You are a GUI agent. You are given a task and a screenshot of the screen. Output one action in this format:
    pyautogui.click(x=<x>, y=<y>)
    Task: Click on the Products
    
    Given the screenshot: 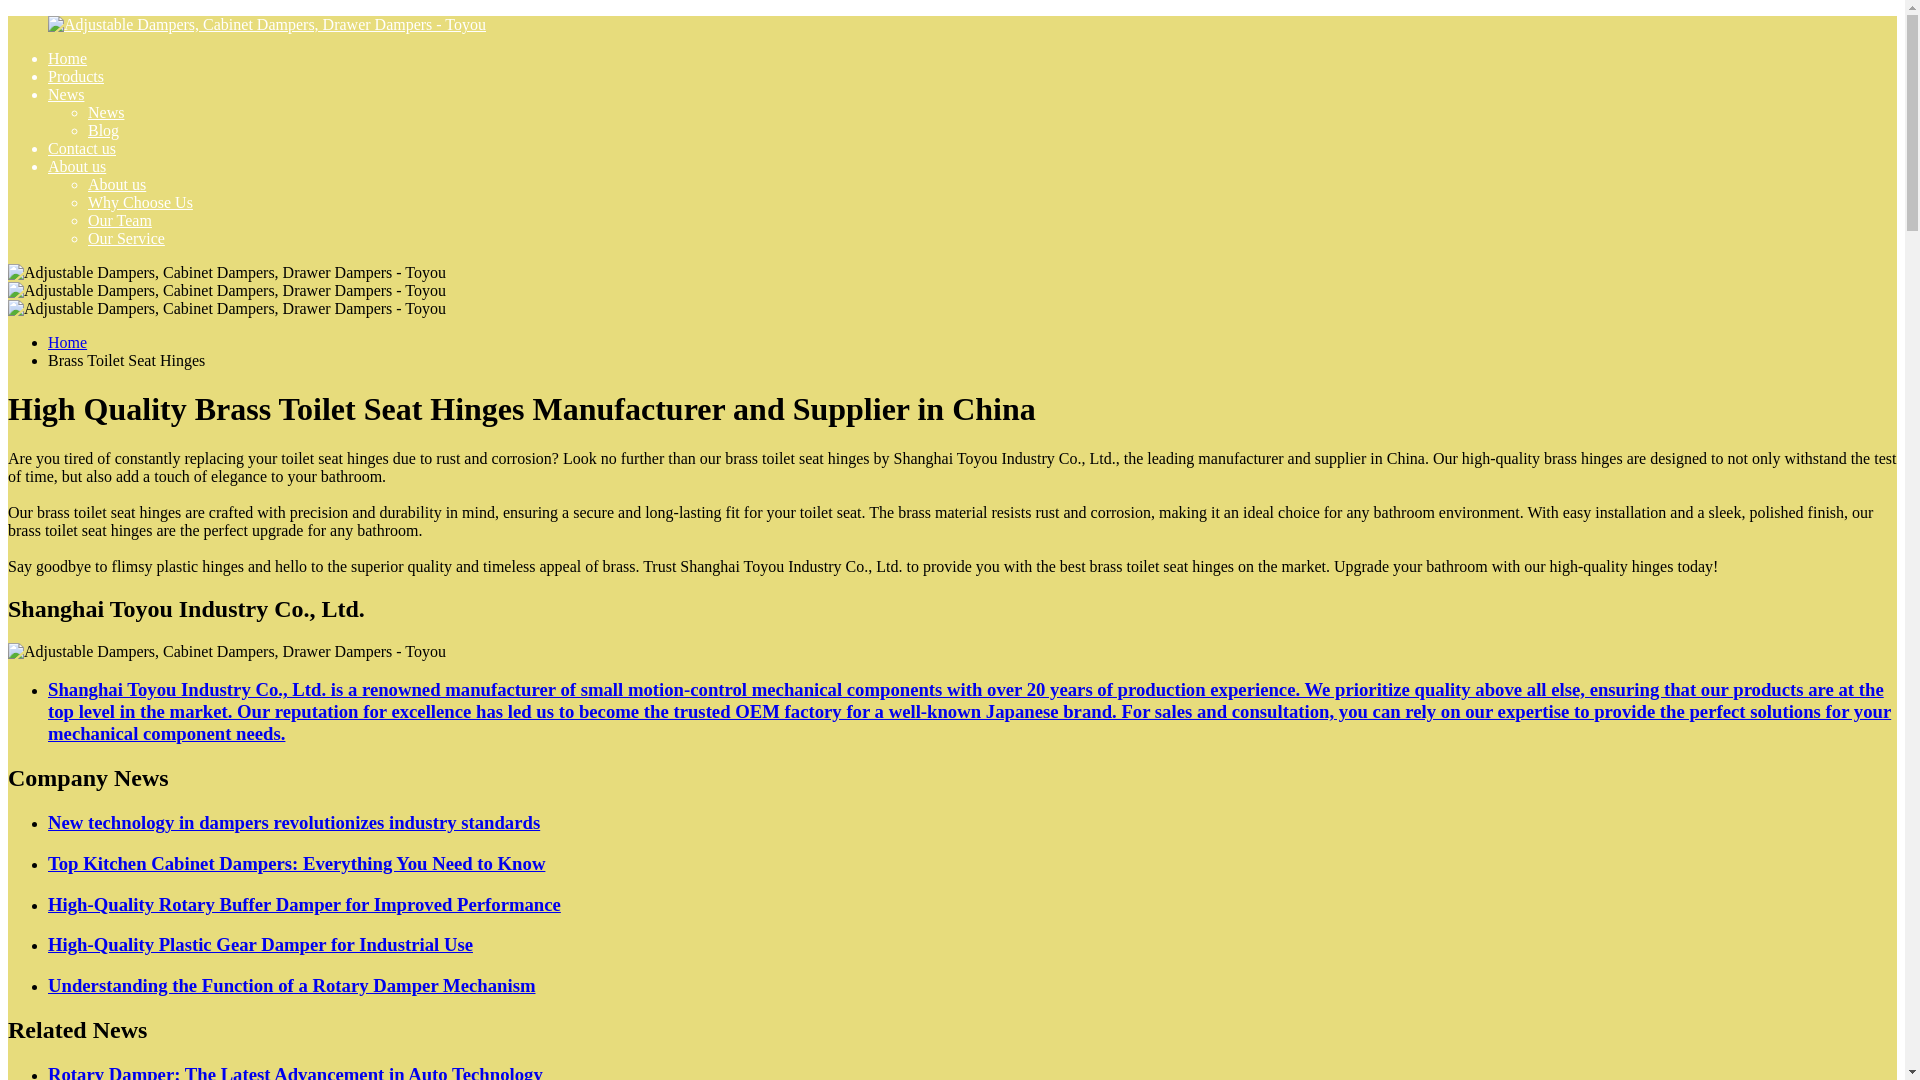 What is the action you would take?
    pyautogui.click(x=76, y=76)
    